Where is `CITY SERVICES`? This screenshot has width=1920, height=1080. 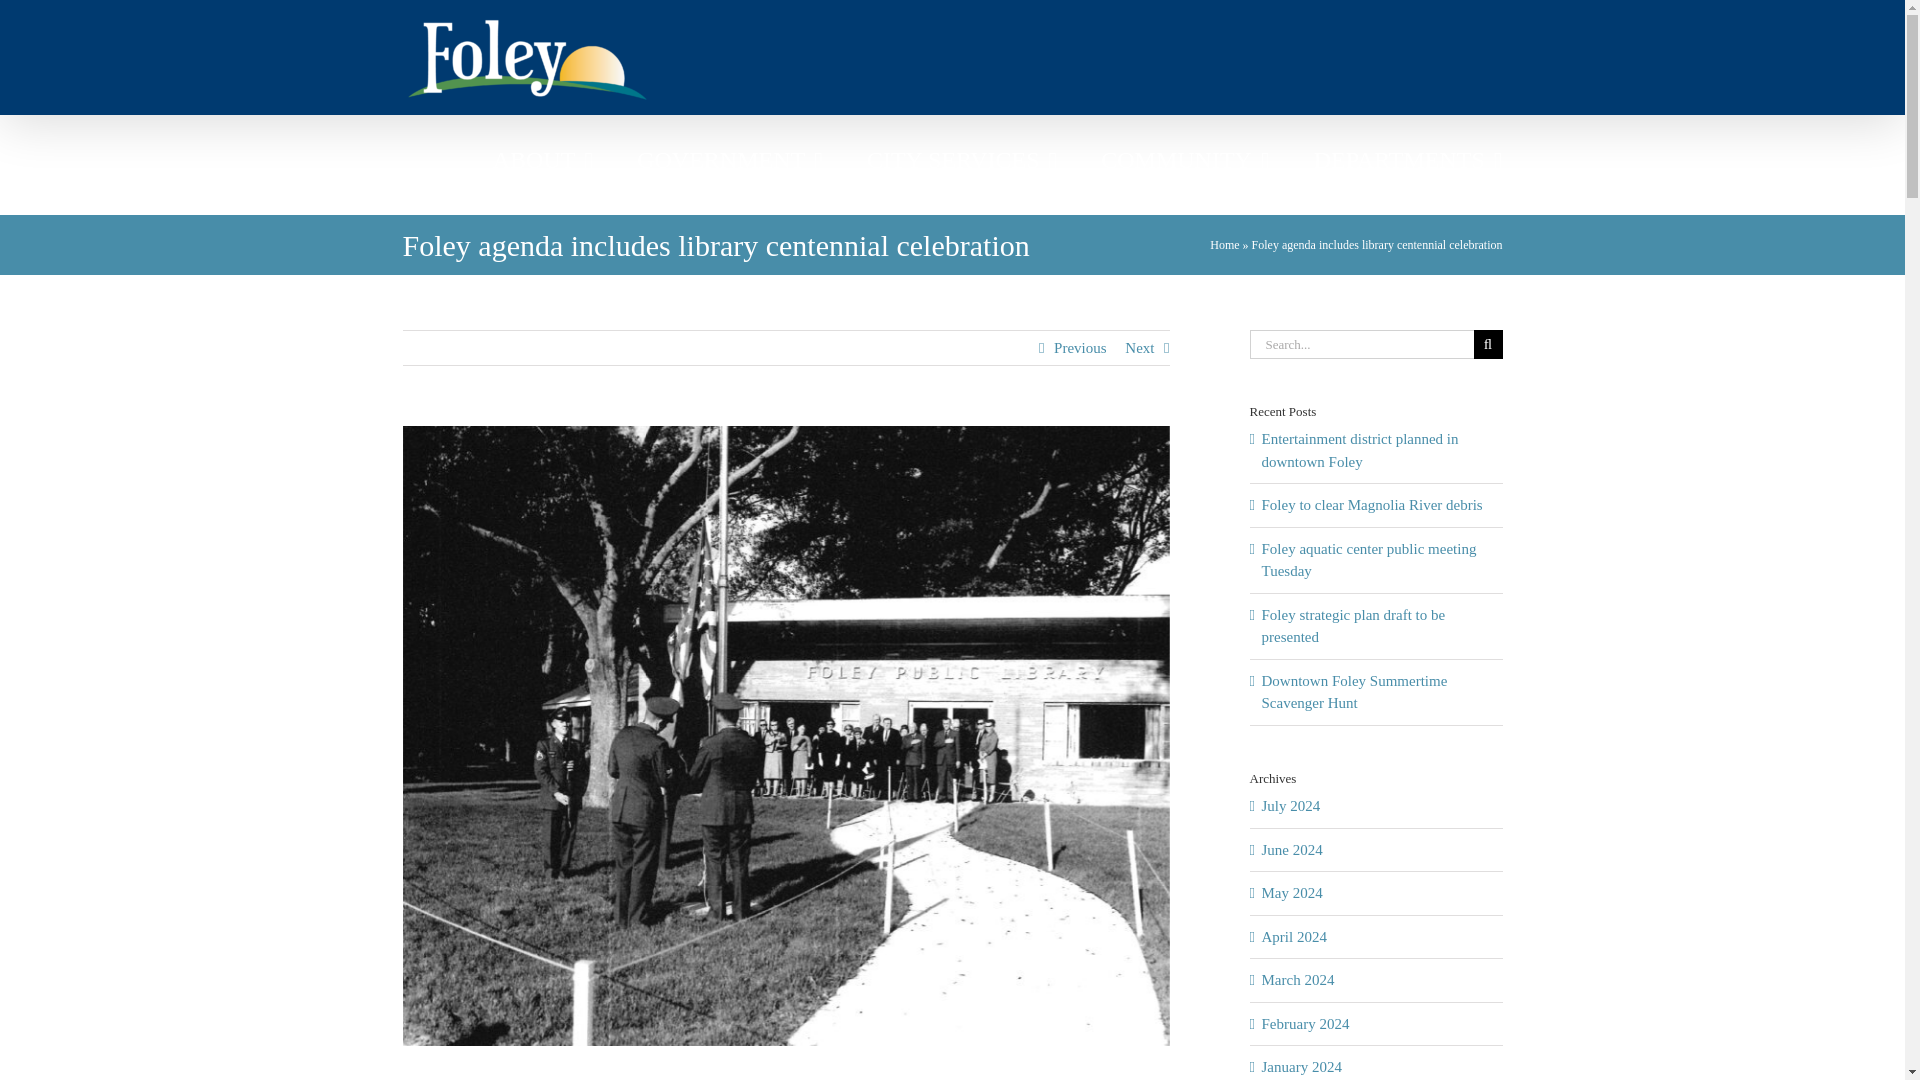 CITY SERVICES is located at coordinates (962, 159).